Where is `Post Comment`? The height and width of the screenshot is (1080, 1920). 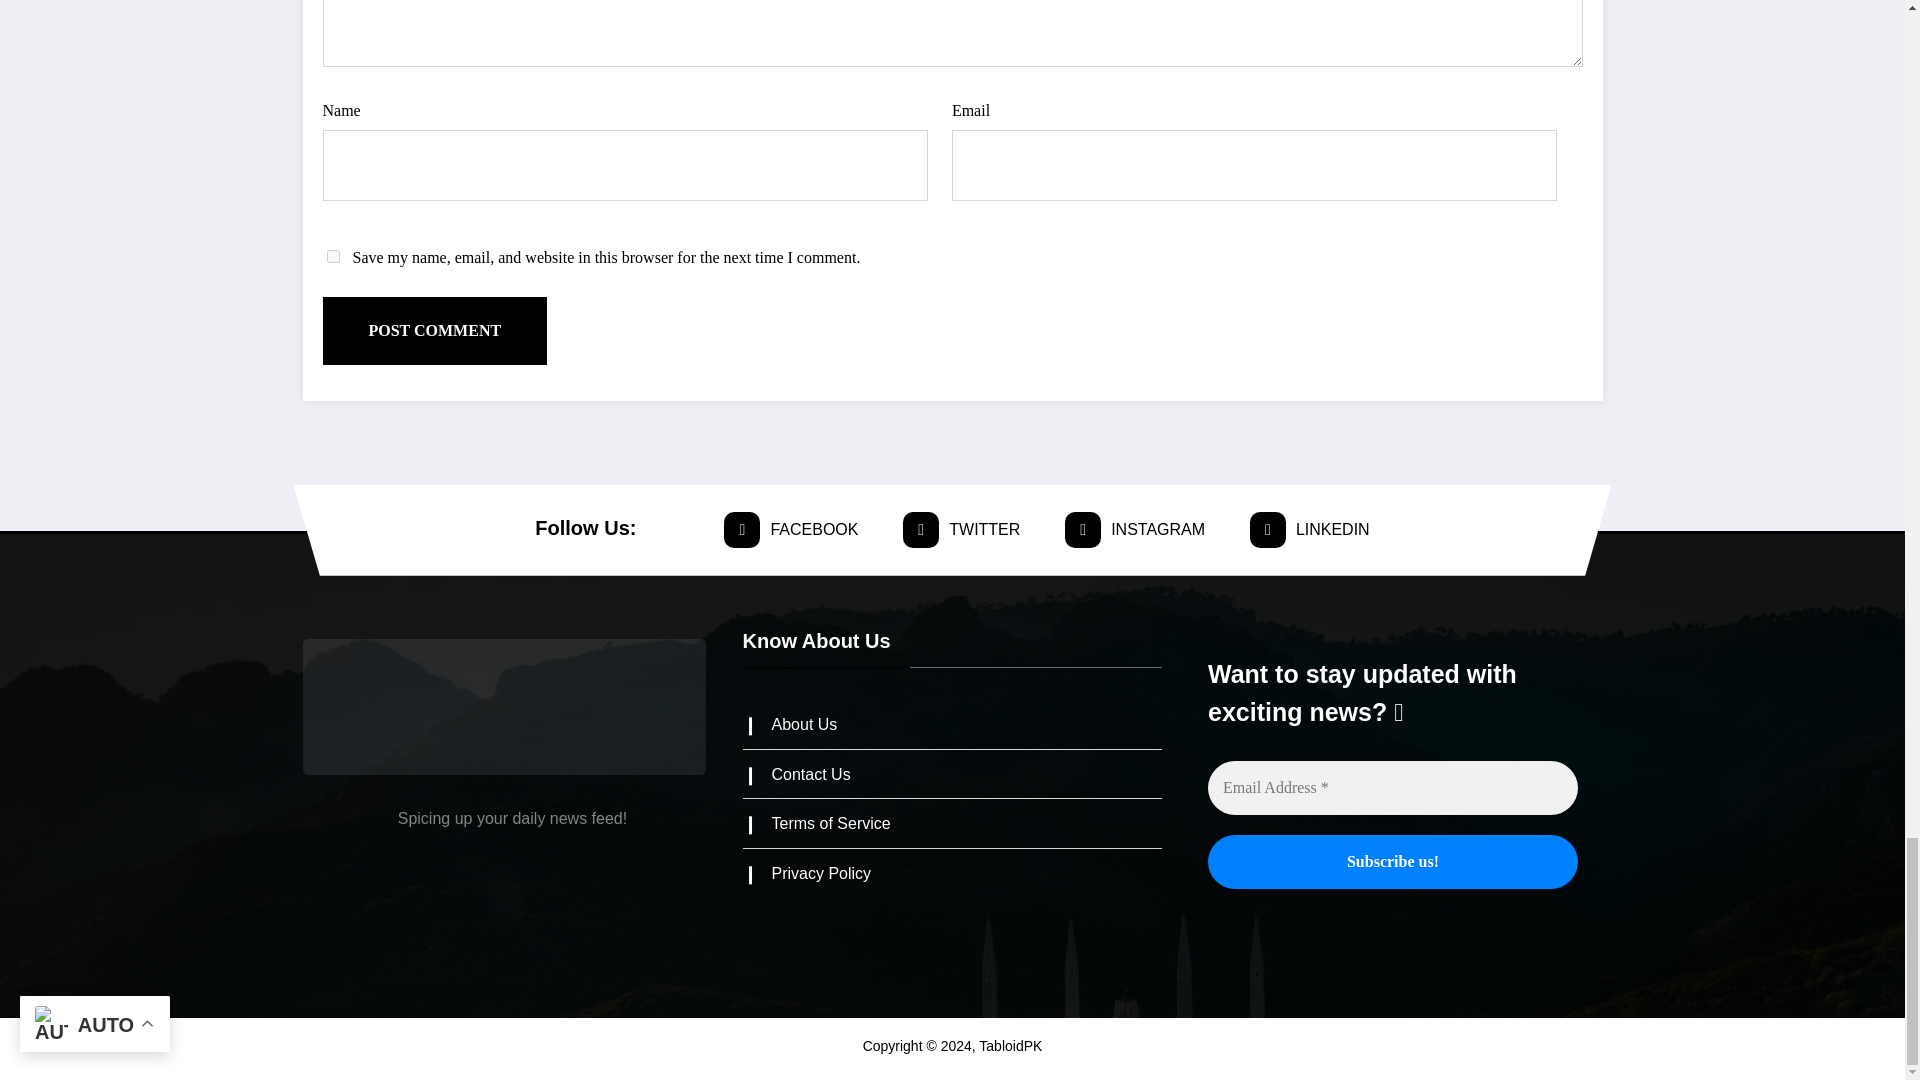
Post Comment is located at coordinates (434, 331).